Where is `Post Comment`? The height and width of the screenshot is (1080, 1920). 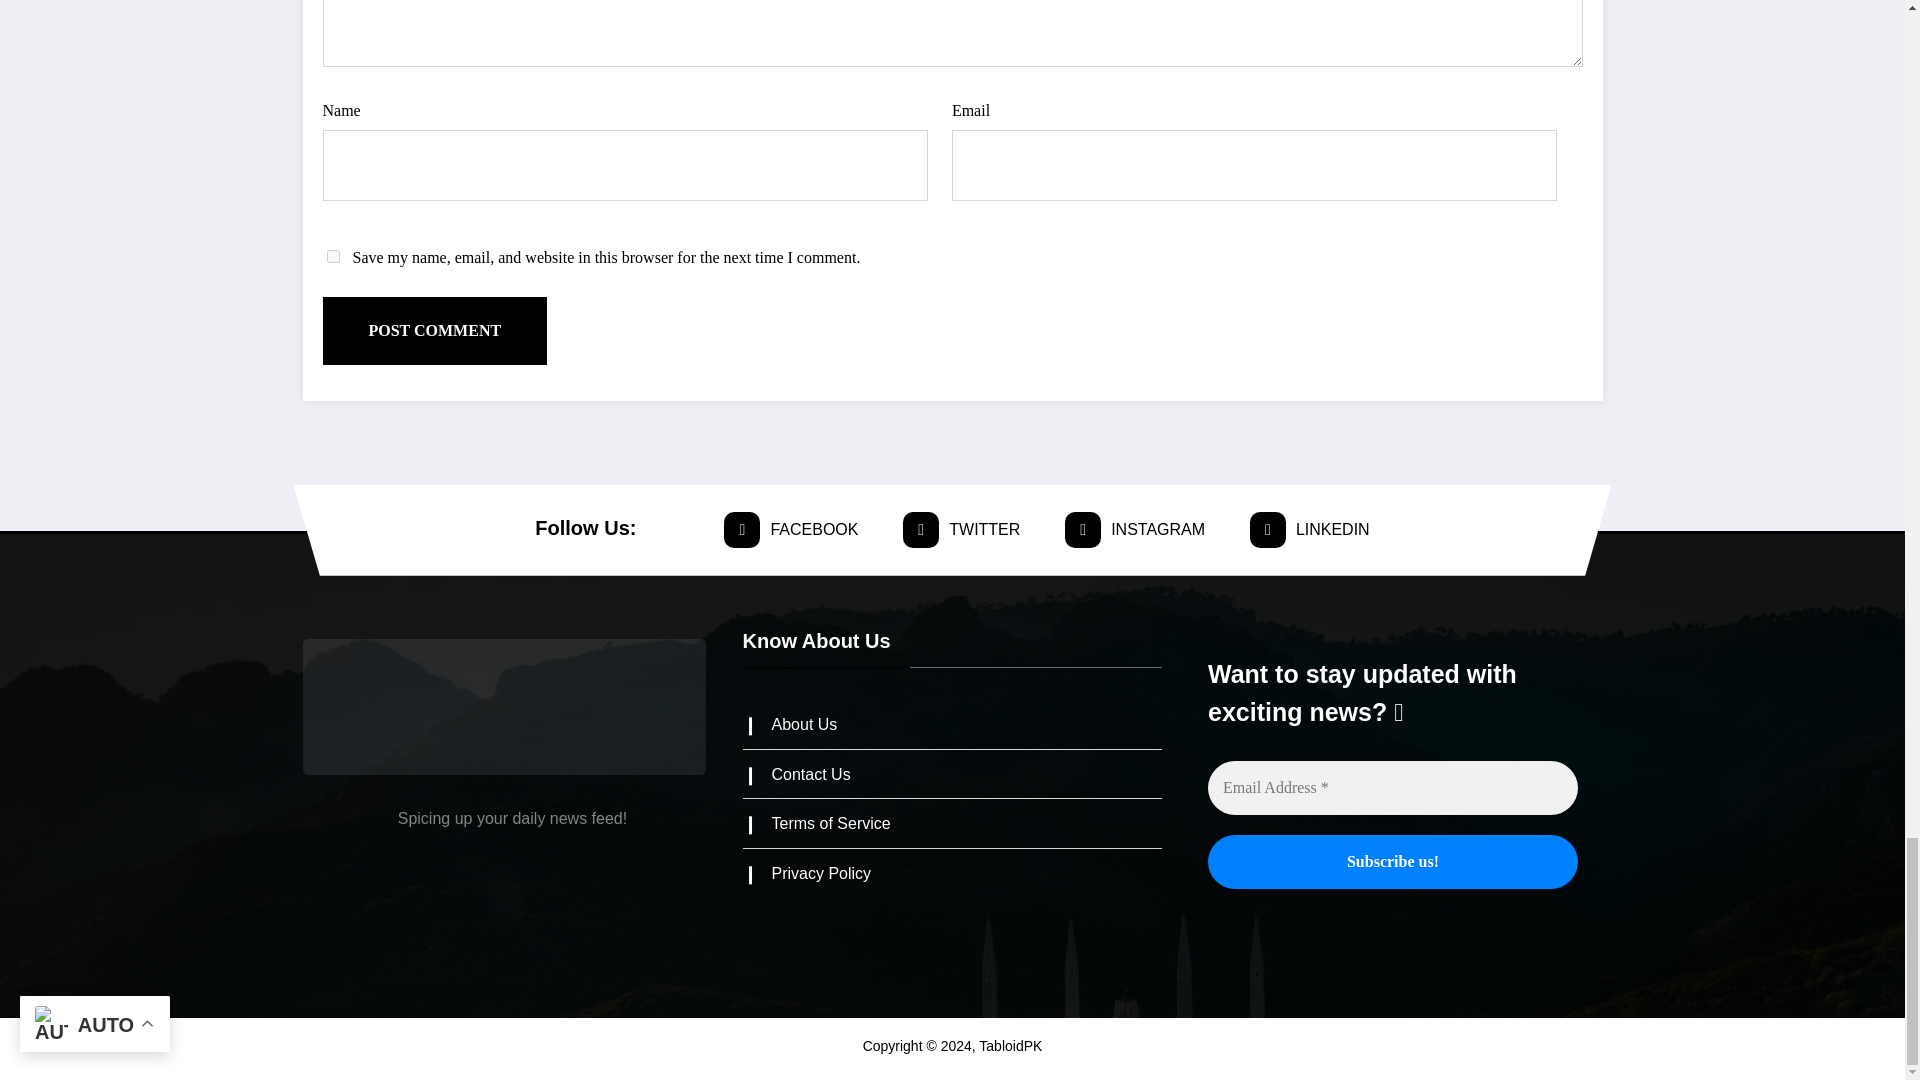
Post Comment is located at coordinates (434, 331).